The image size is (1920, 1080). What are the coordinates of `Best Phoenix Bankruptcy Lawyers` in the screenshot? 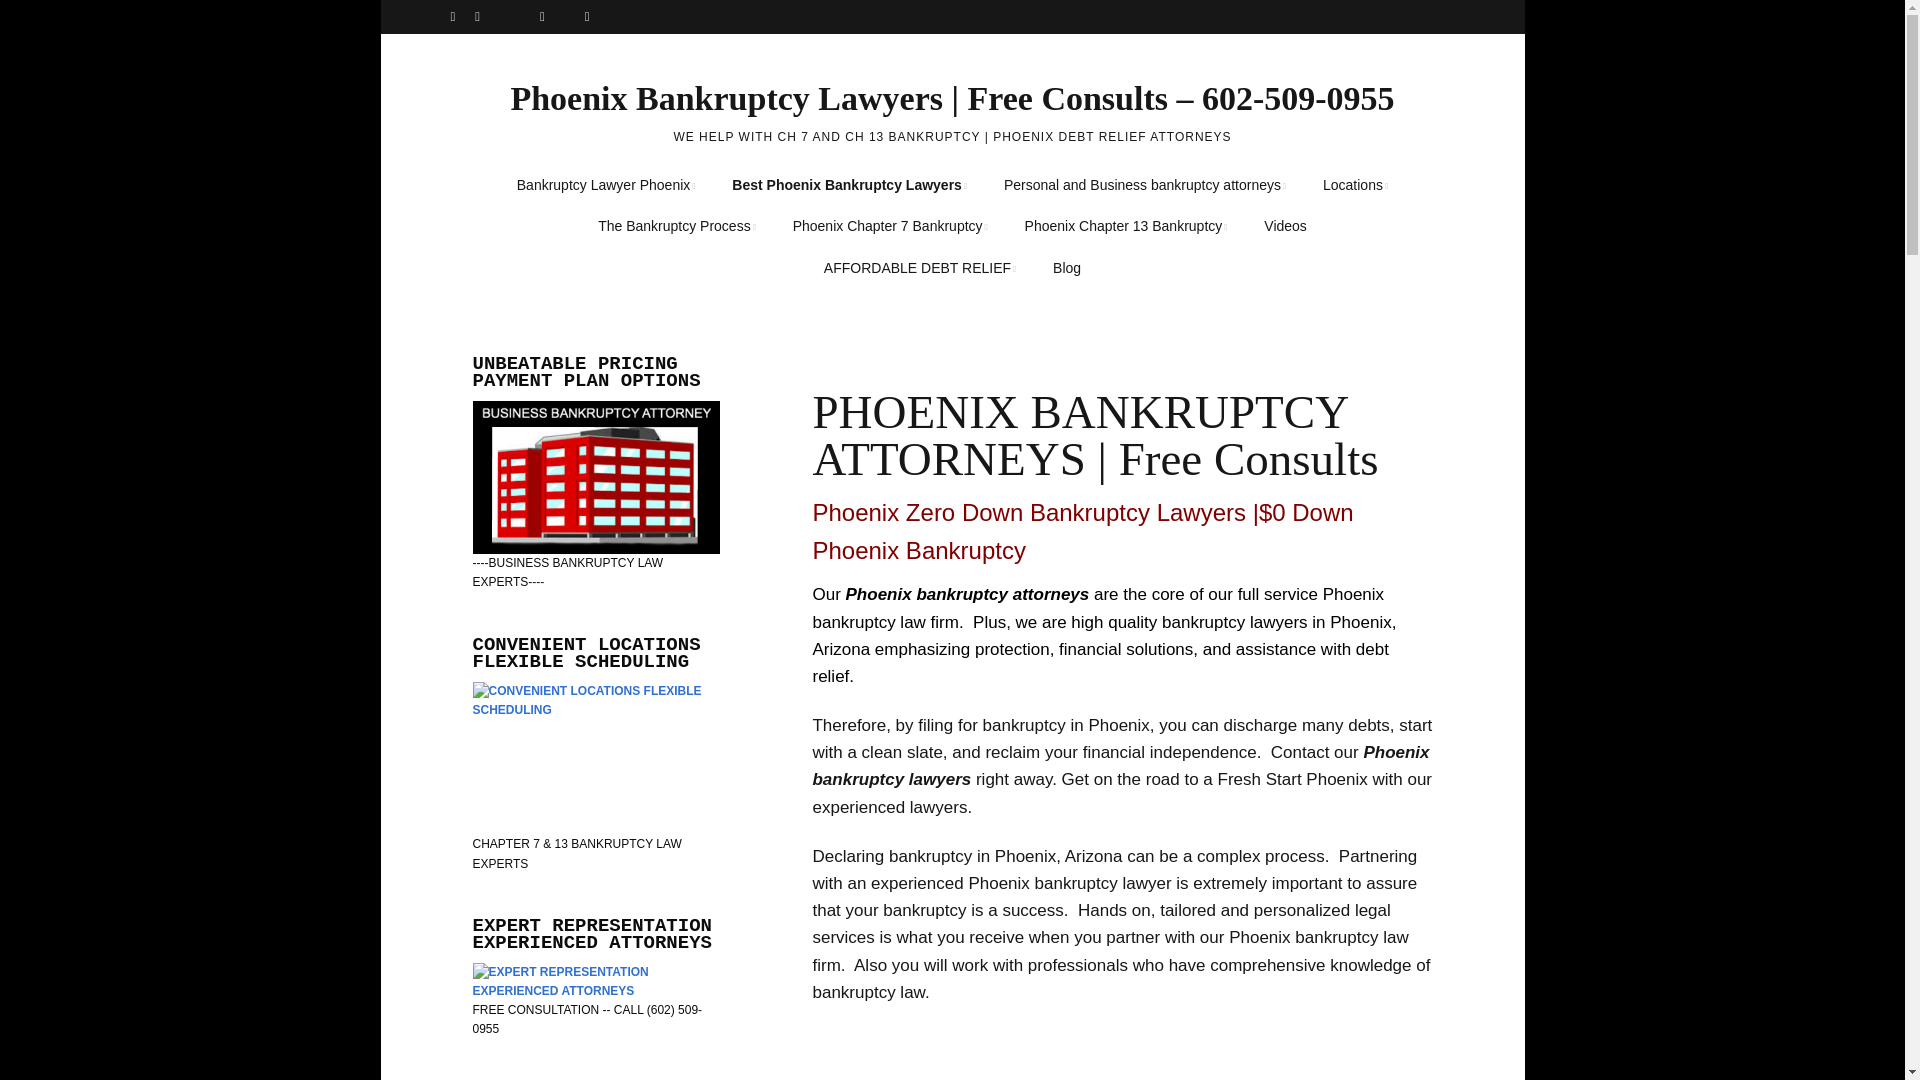 It's located at (850, 186).